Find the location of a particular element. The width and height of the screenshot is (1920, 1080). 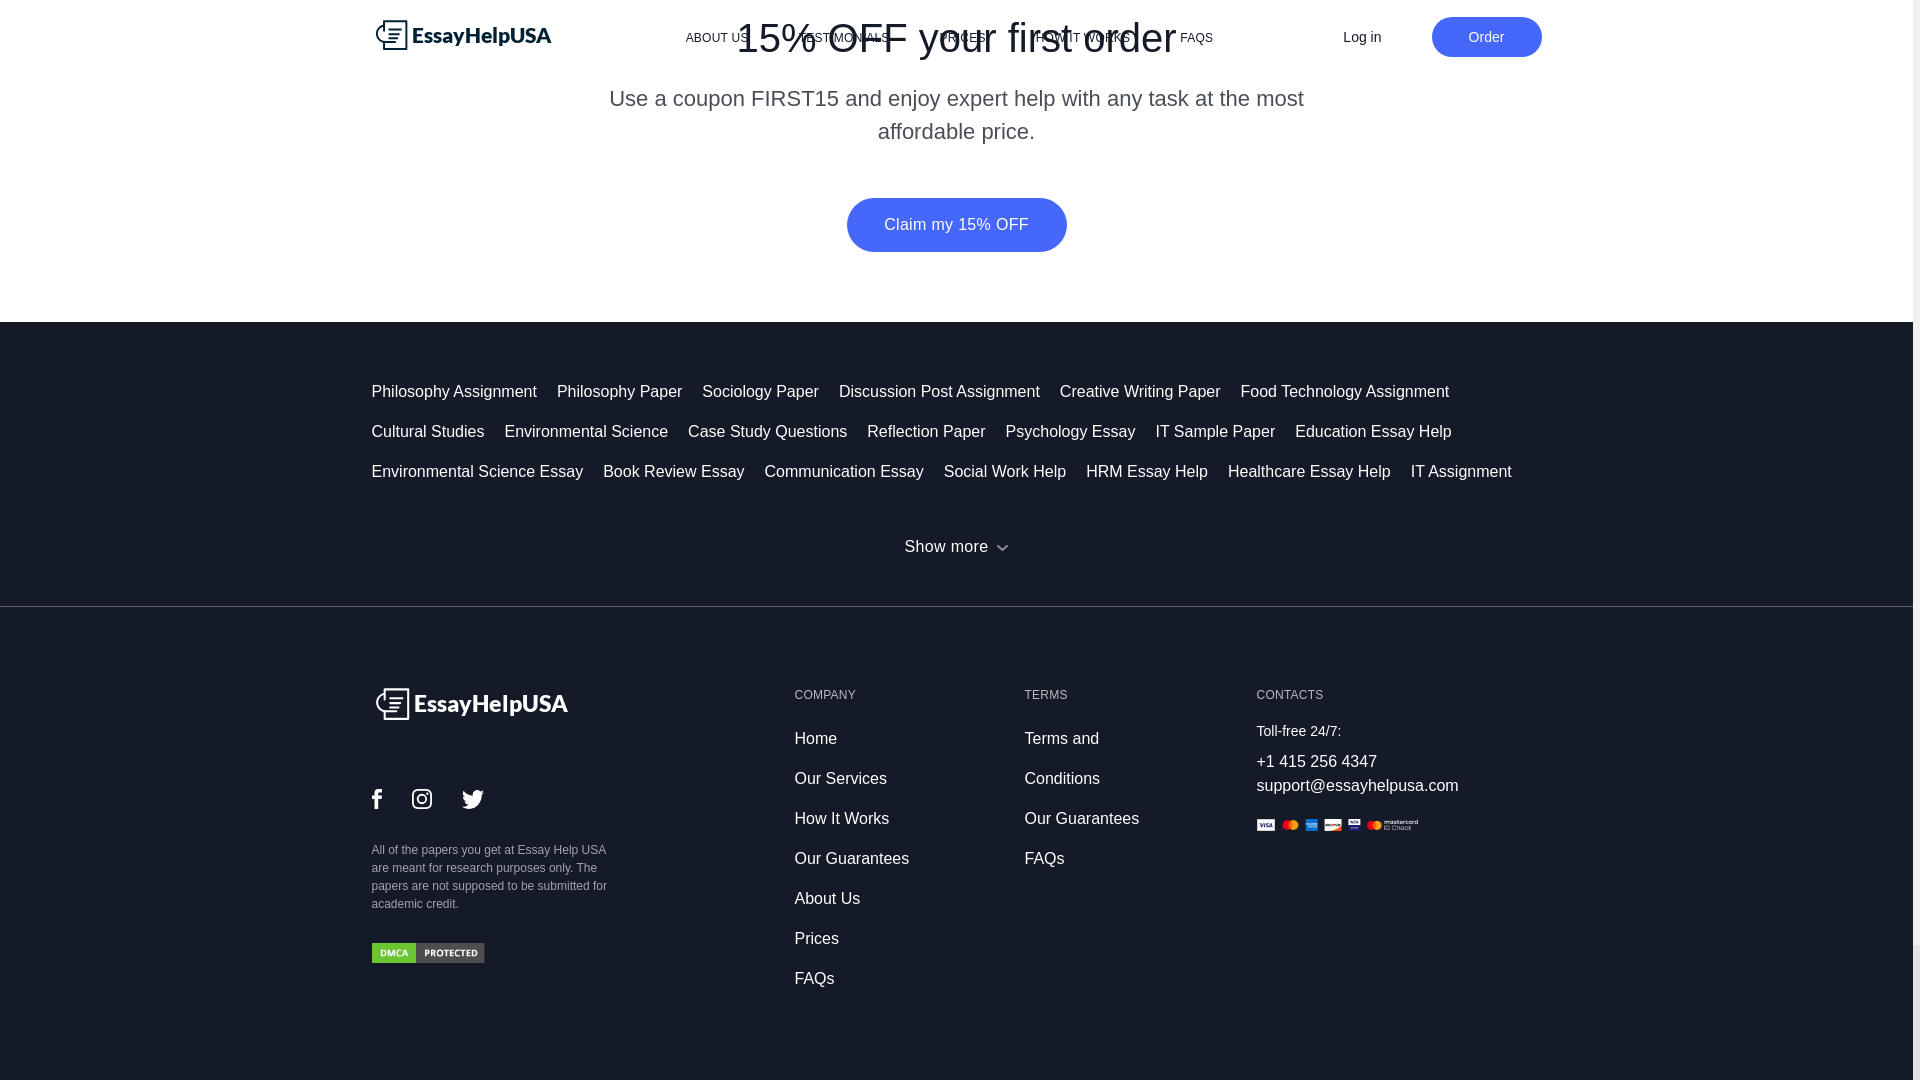

Cultural Studies is located at coordinates (438, 431).